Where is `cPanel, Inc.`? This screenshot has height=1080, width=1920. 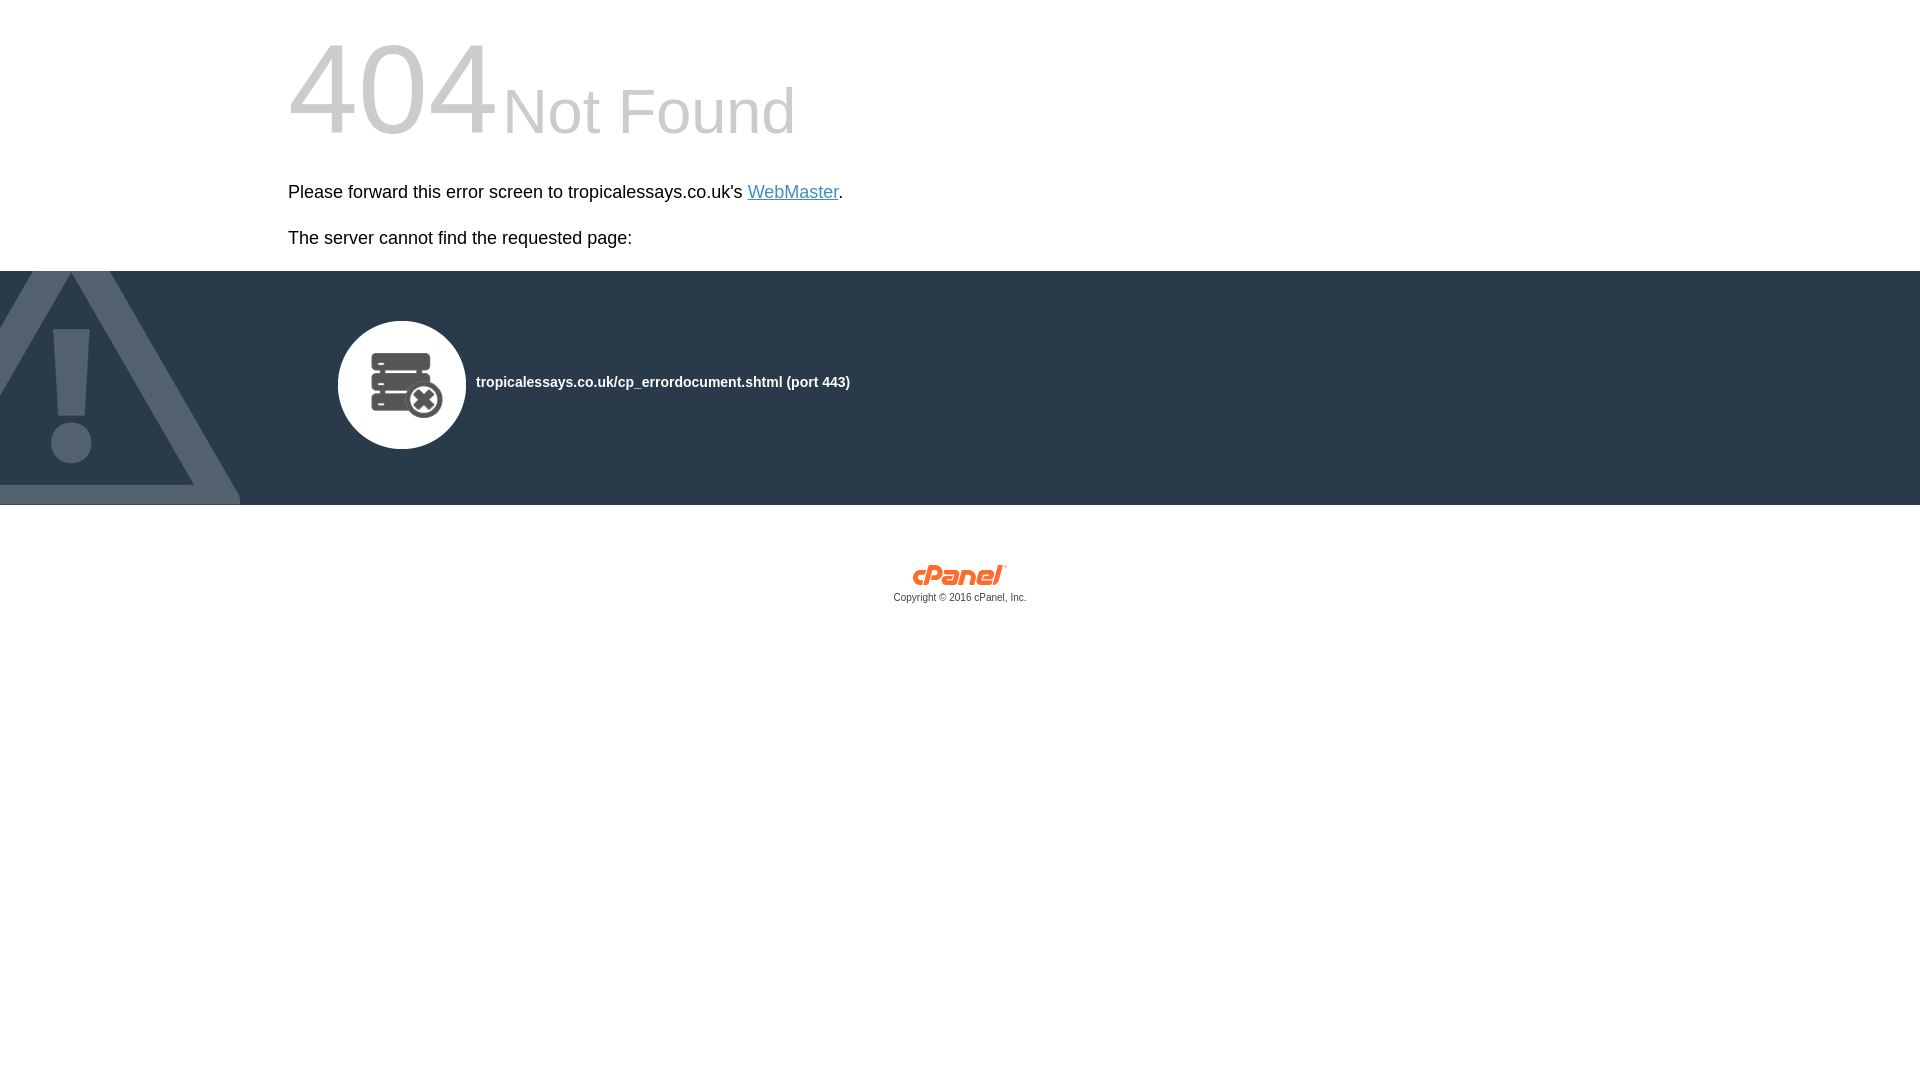
cPanel, Inc. is located at coordinates (960, 588).